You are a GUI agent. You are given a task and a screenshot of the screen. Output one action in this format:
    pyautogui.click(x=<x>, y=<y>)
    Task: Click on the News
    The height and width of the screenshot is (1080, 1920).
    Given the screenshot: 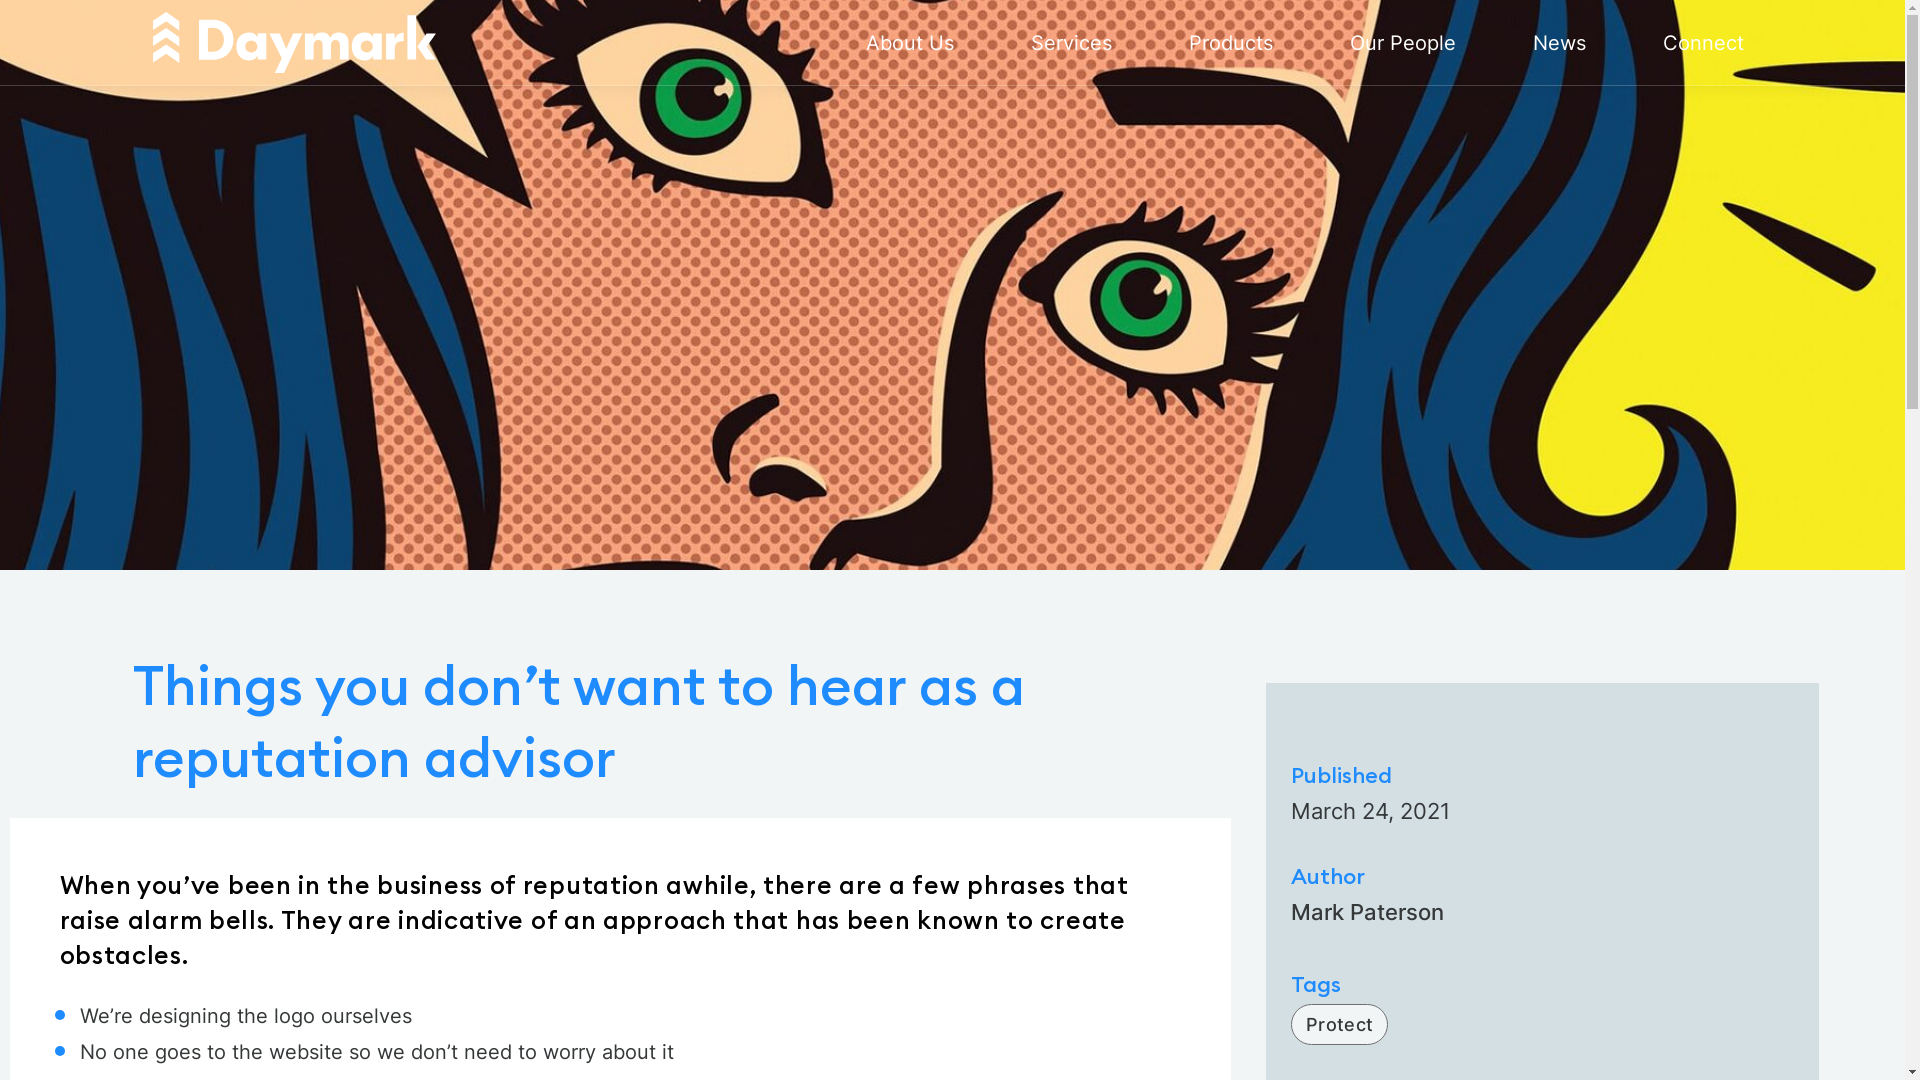 What is the action you would take?
    pyautogui.click(x=1558, y=42)
    